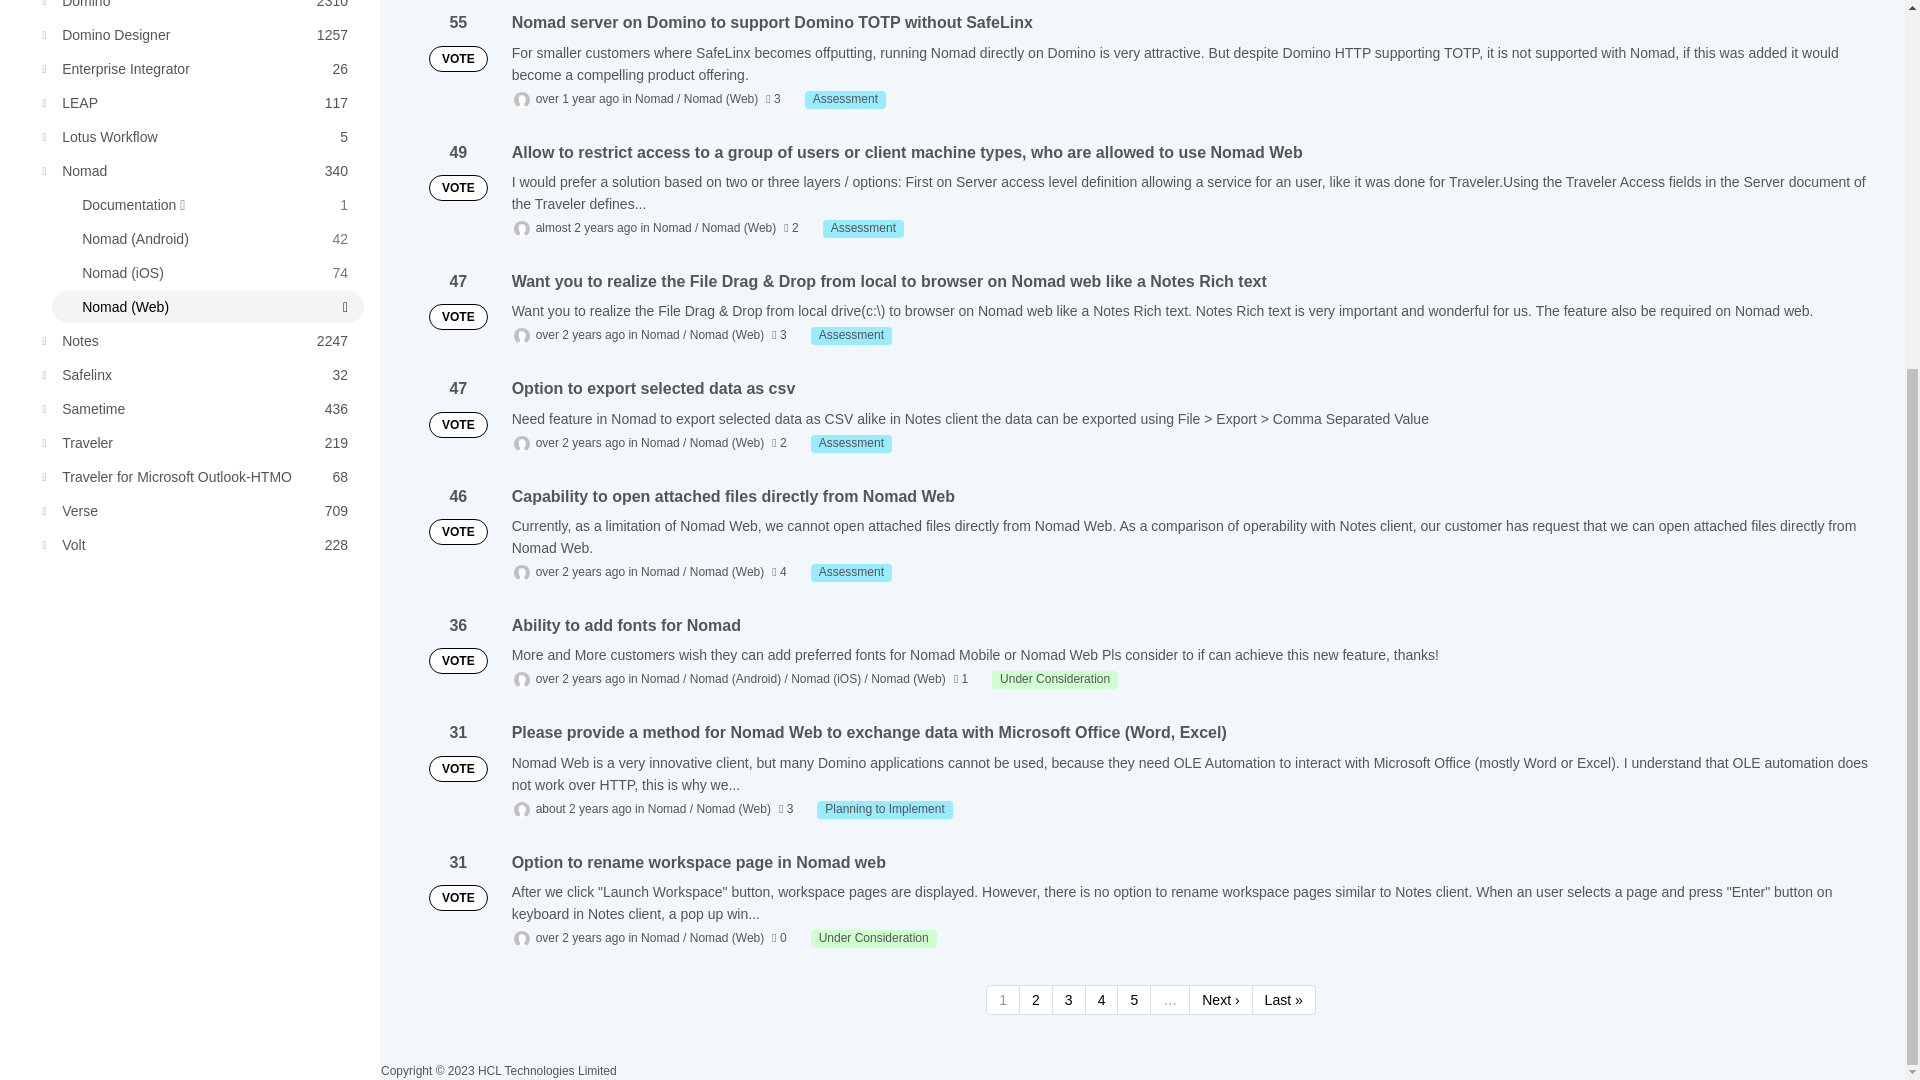 The height and width of the screenshot is (1080, 1920). Describe the element at coordinates (198, 170) in the screenshot. I see `Under Consideration` at that location.